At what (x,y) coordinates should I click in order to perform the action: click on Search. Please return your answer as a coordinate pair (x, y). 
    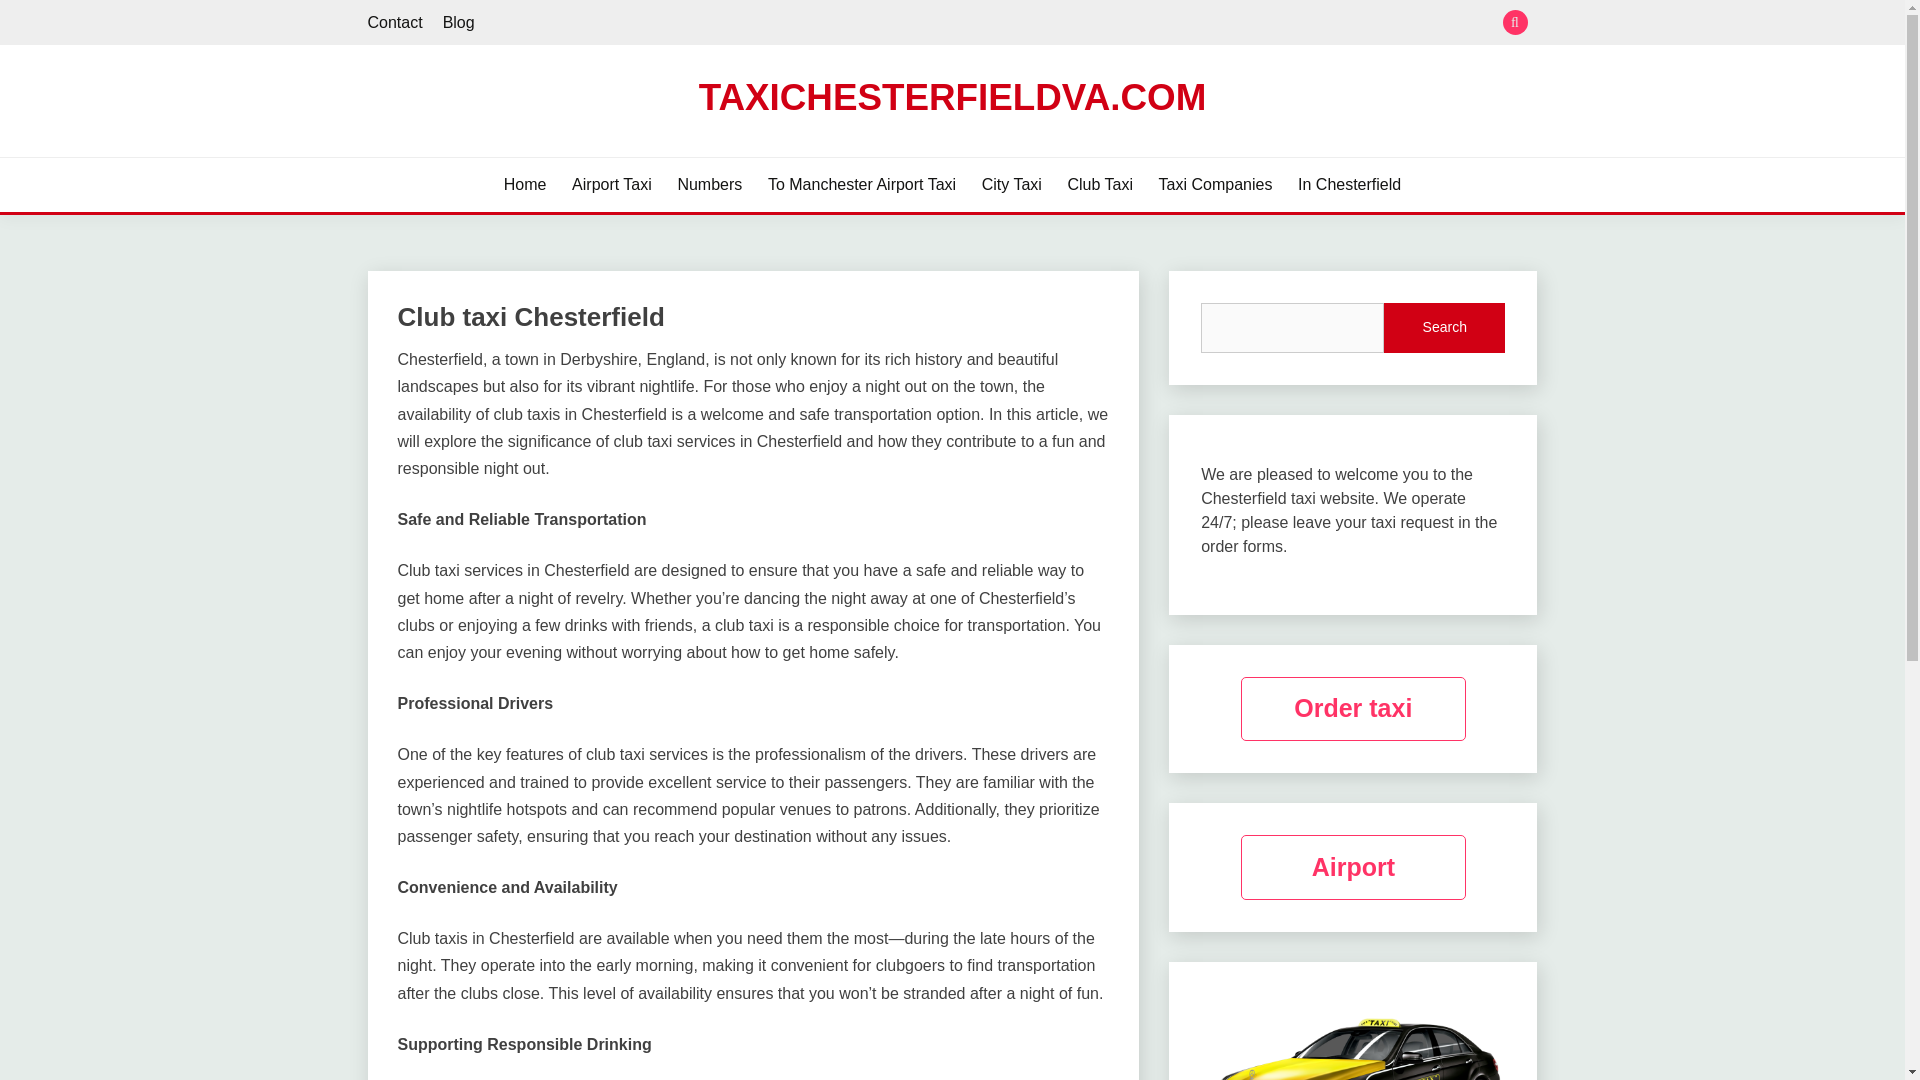
    Looking at the image, I should click on (1098, 24).